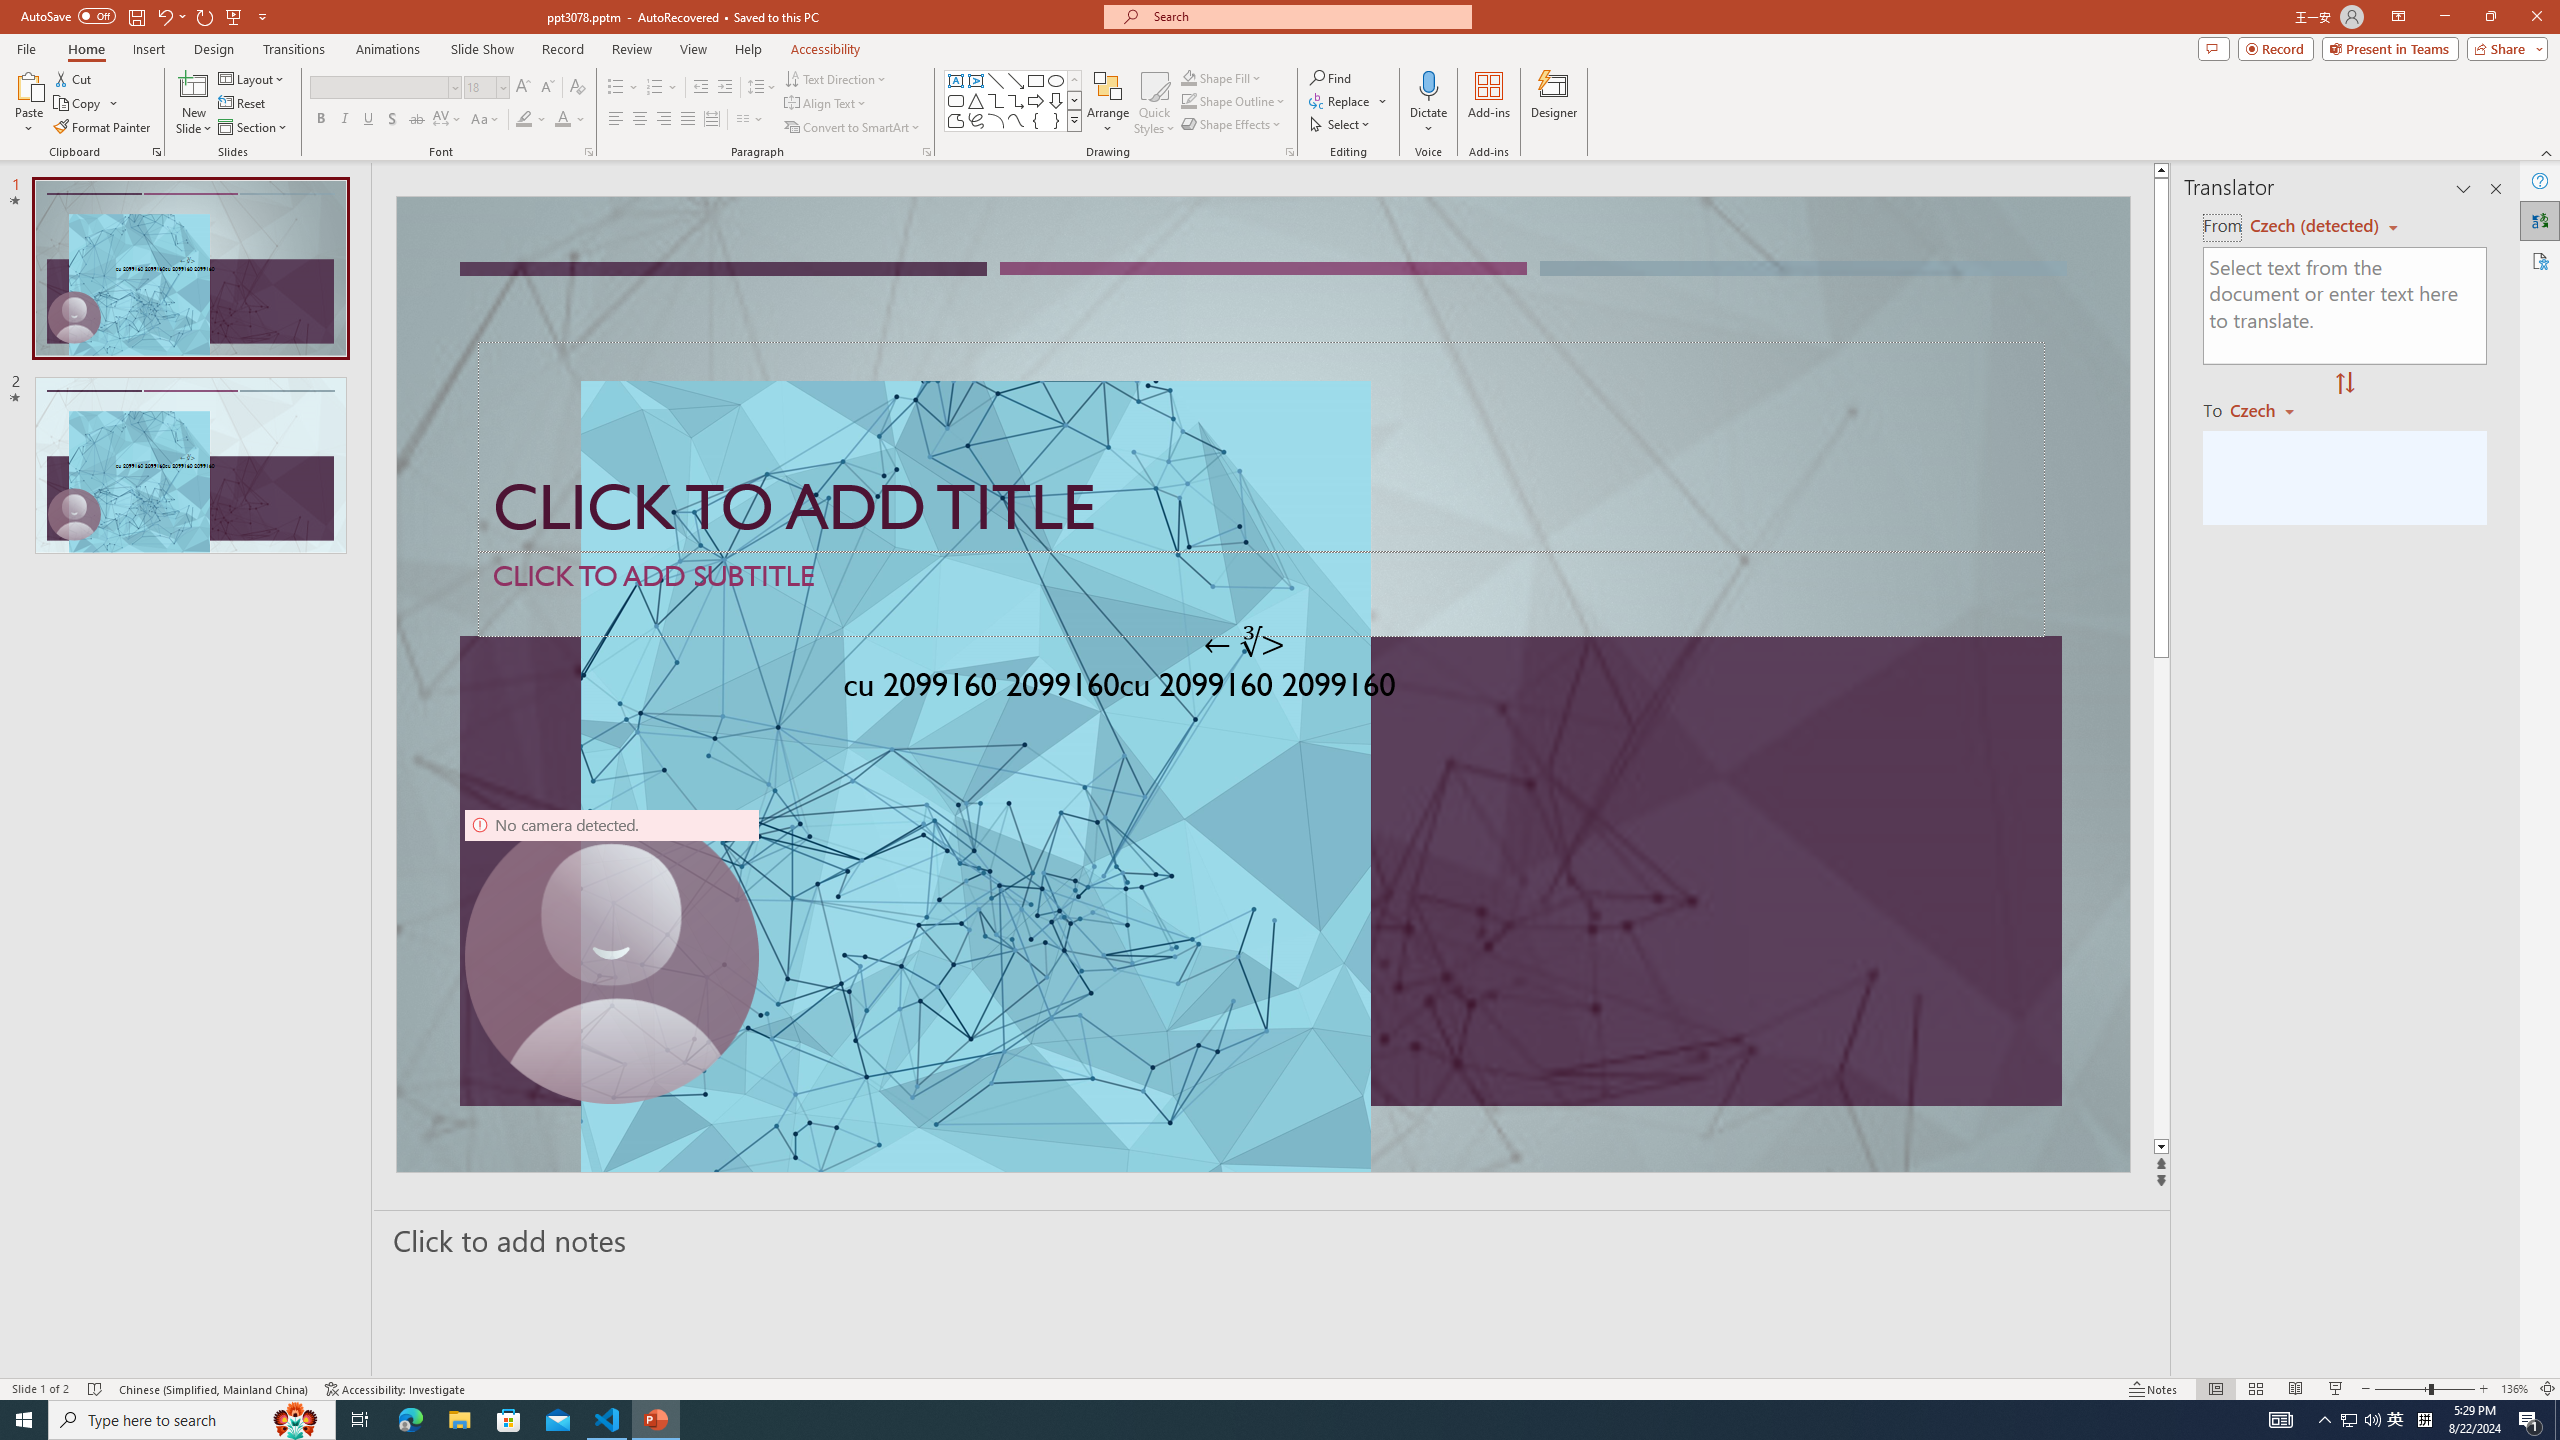  Describe the element at coordinates (836, 78) in the screenshot. I see `Text Direction` at that location.